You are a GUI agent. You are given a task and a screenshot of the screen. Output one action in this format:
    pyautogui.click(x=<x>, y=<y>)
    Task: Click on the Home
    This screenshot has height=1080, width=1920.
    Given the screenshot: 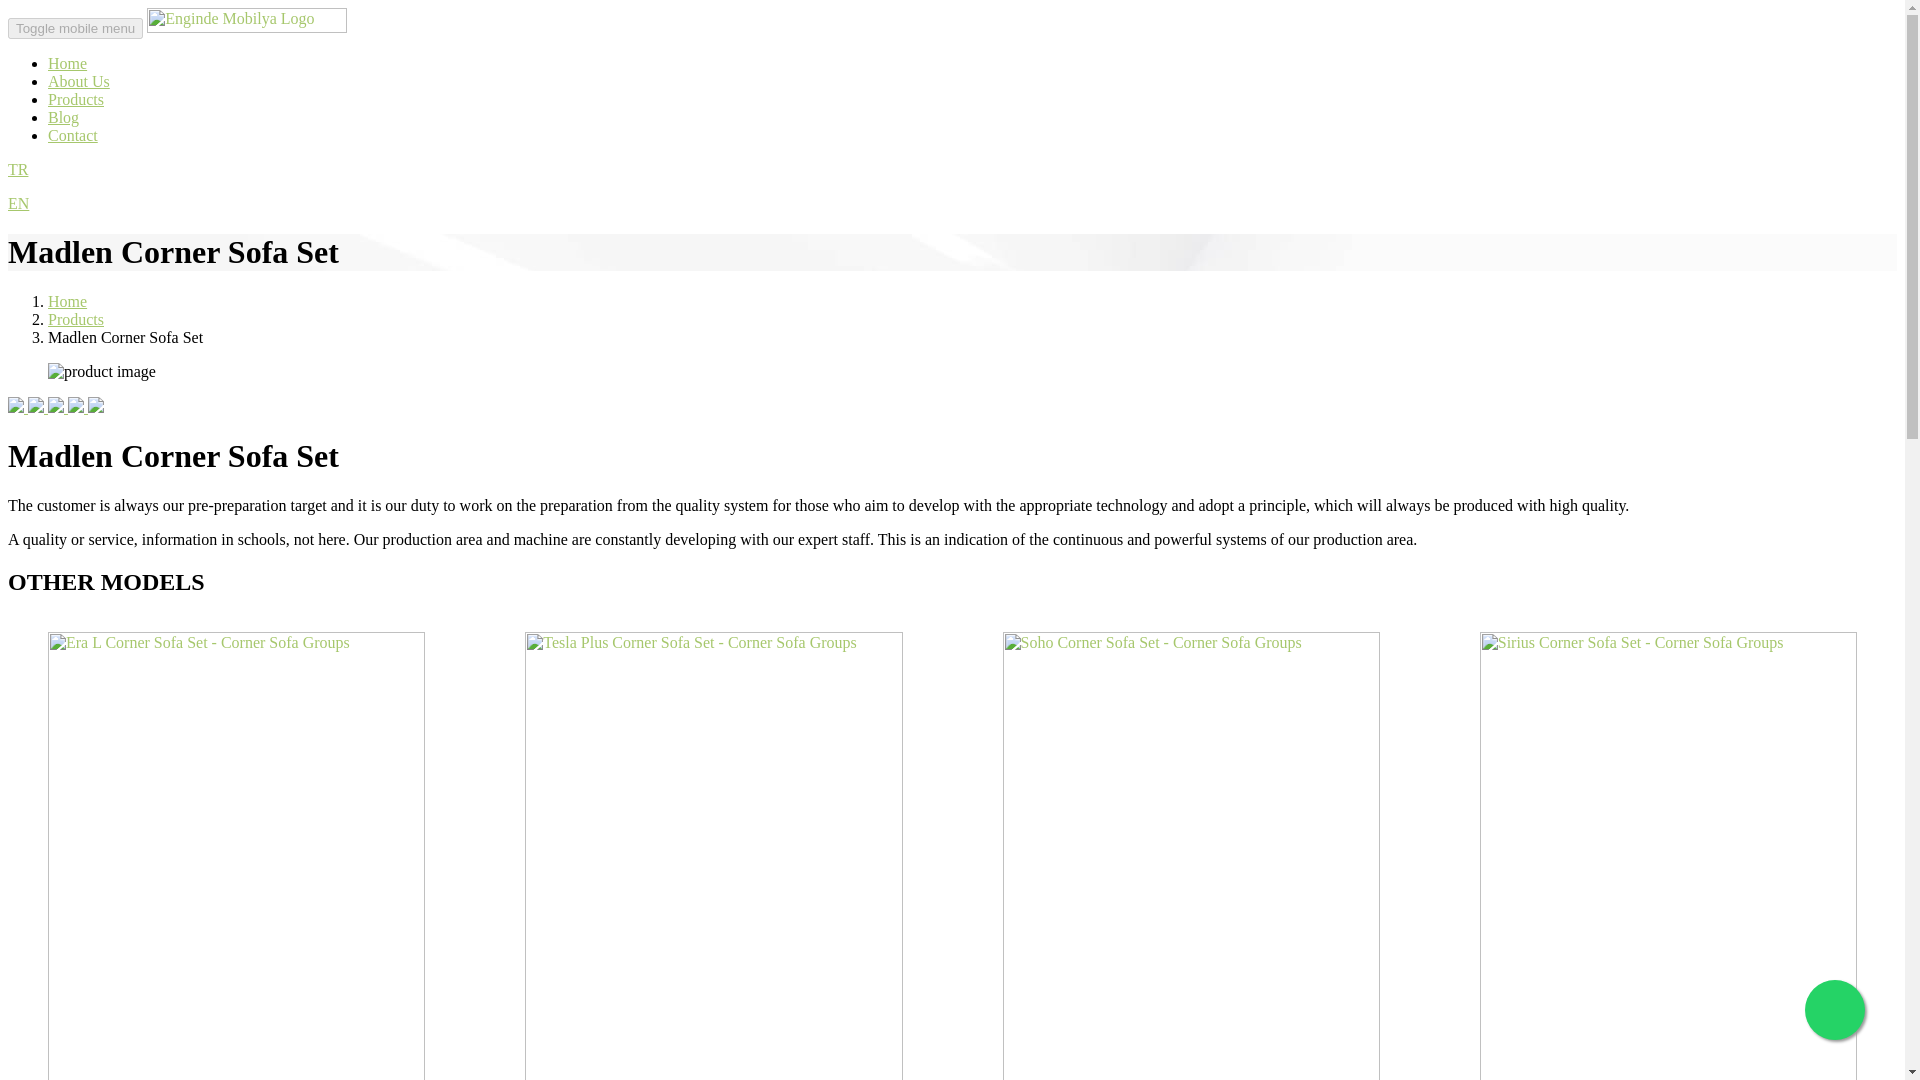 What is the action you would take?
    pyautogui.click(x=67, y=300)
    